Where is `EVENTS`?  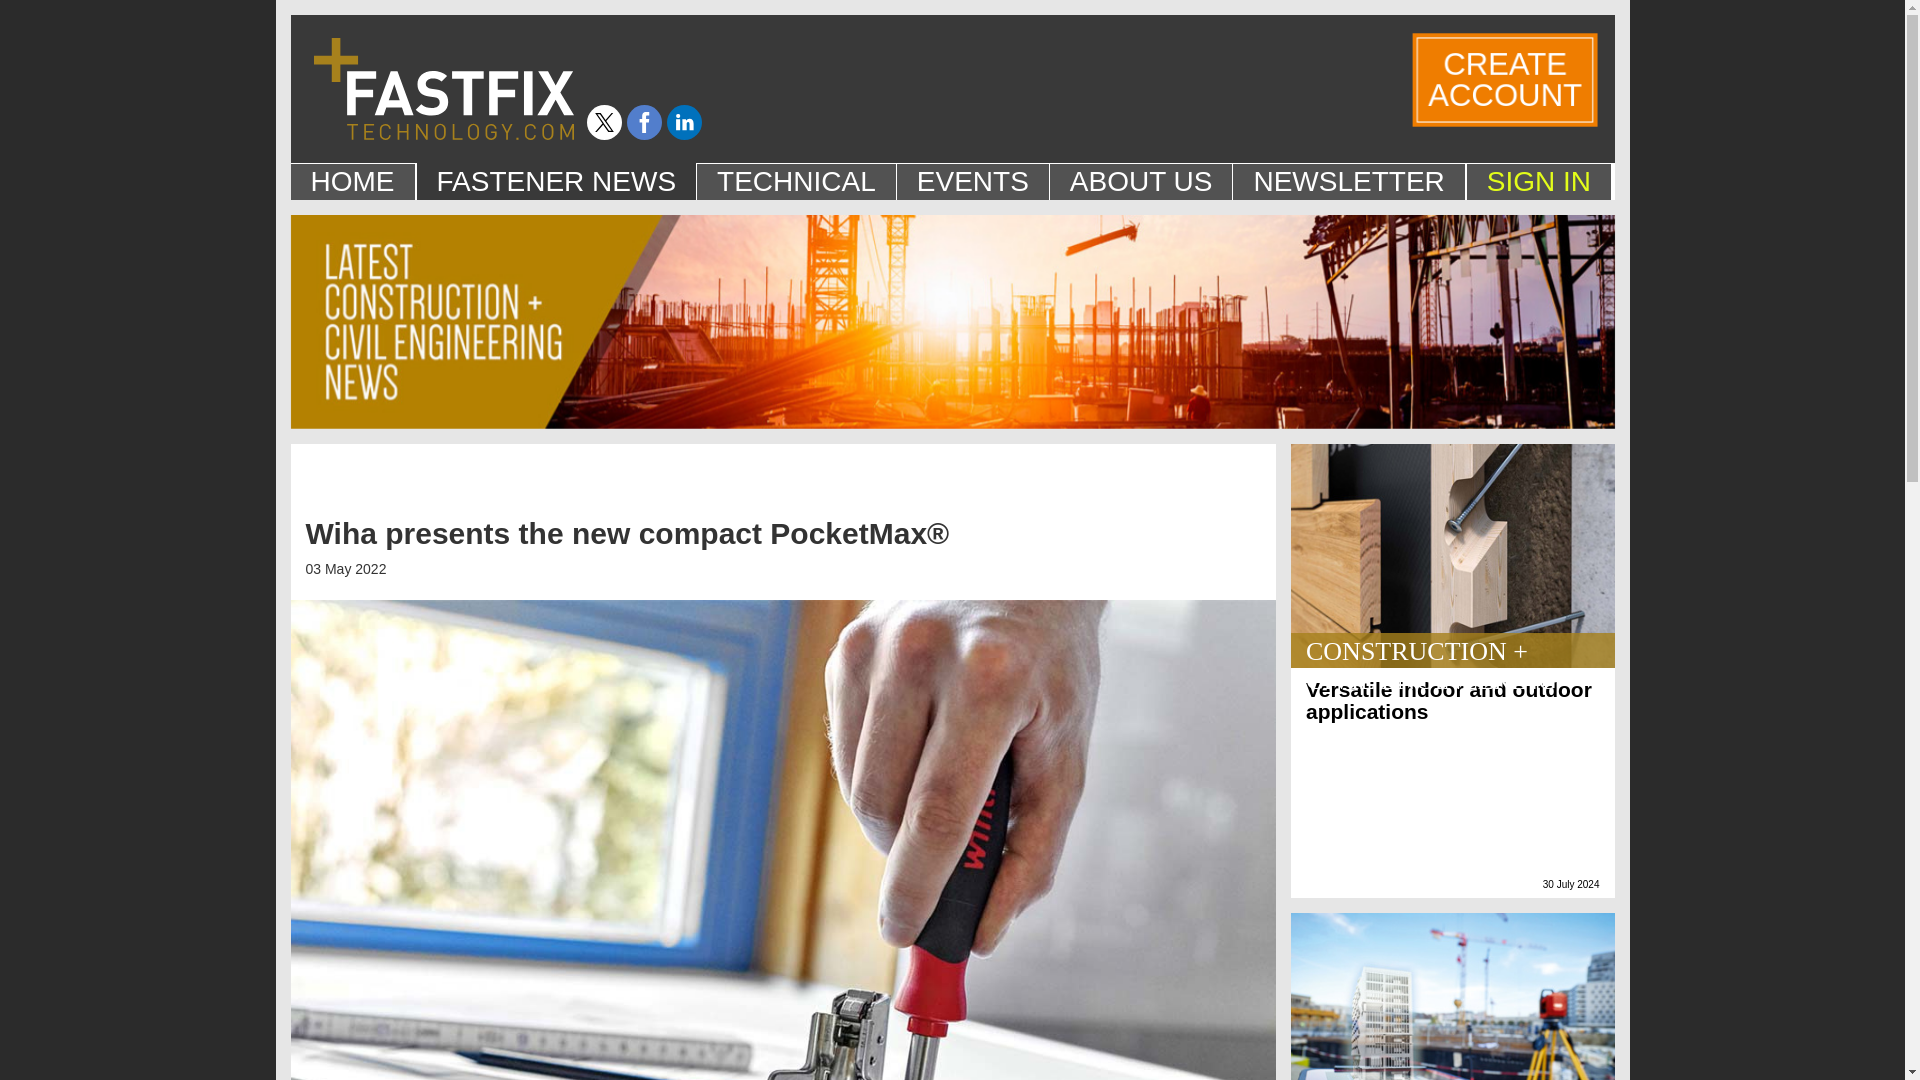
EVENTS is located at coordinates (972, 181).